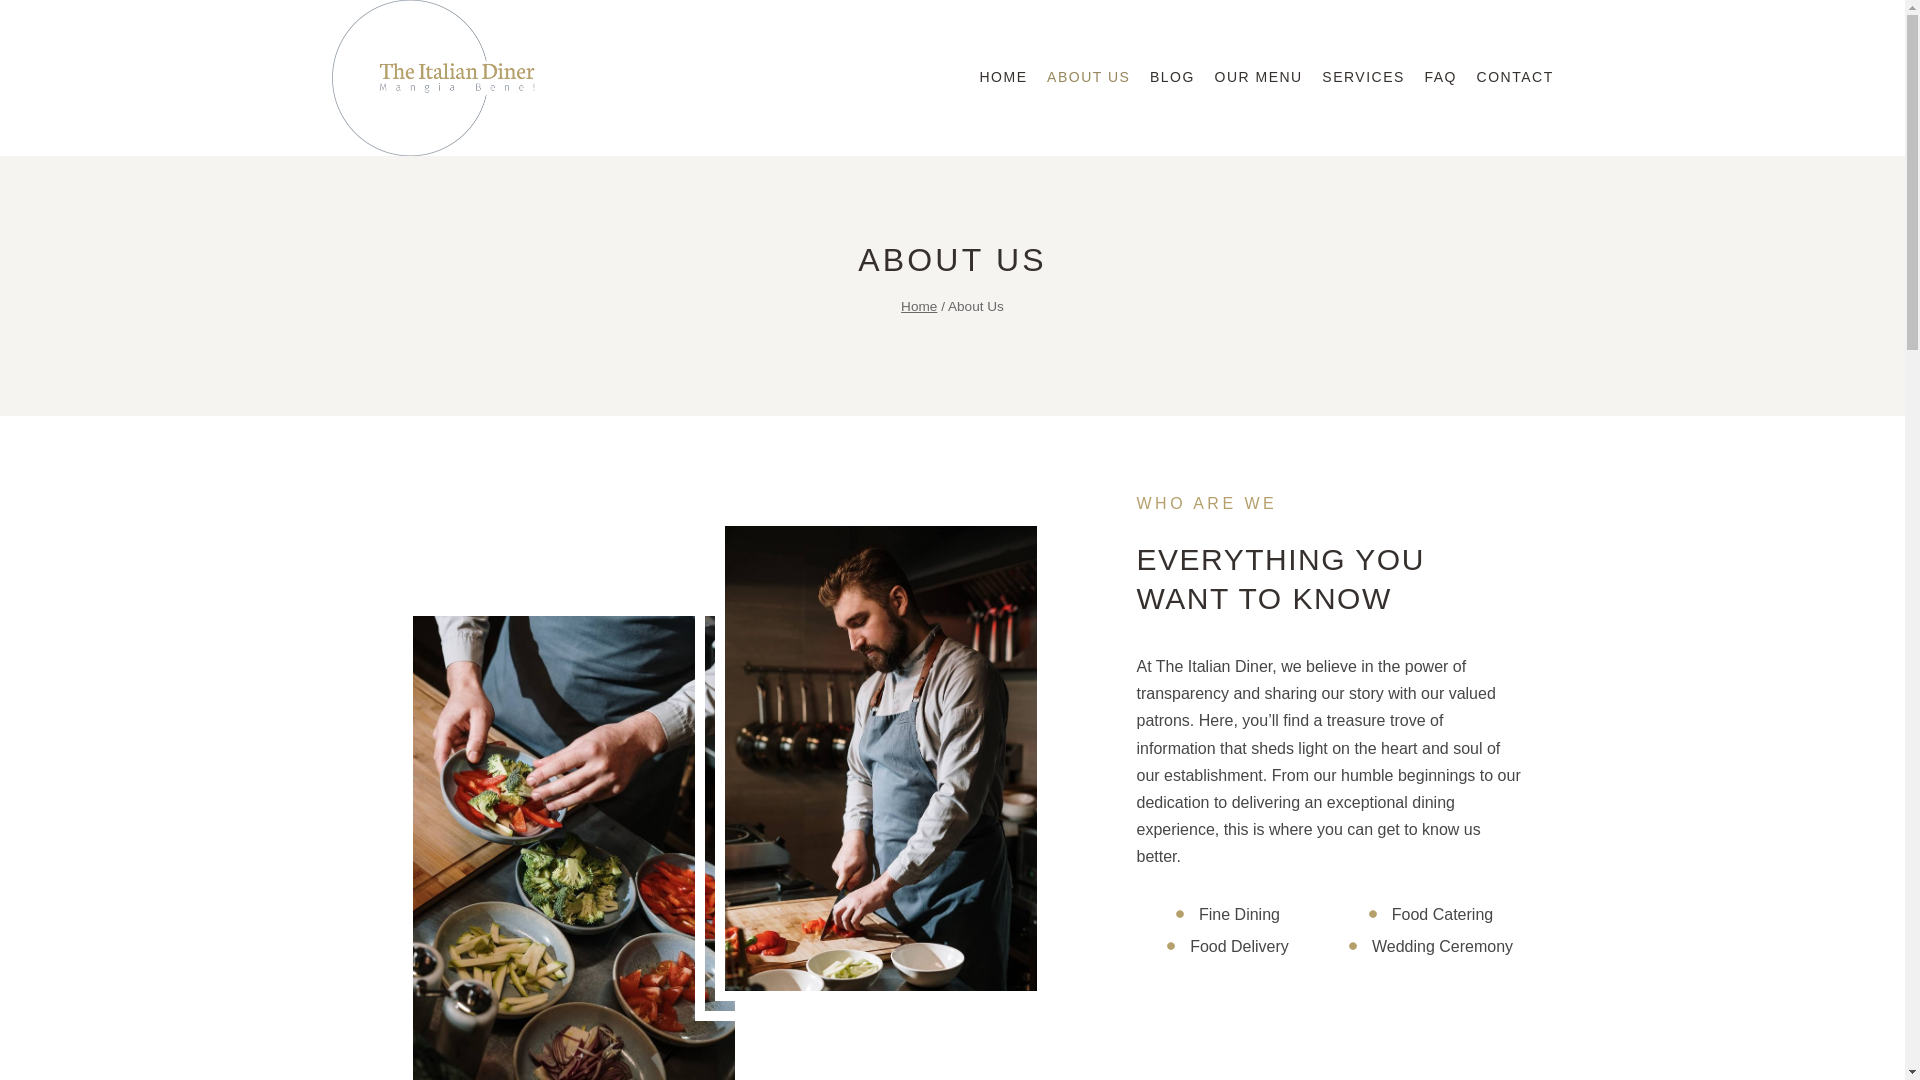 This screenshot has width=1920, height=1080. What do you see at coordinates (1259, 78) in the screenshot?
I see `OUR MENU` at bounding box center [1259, 78].